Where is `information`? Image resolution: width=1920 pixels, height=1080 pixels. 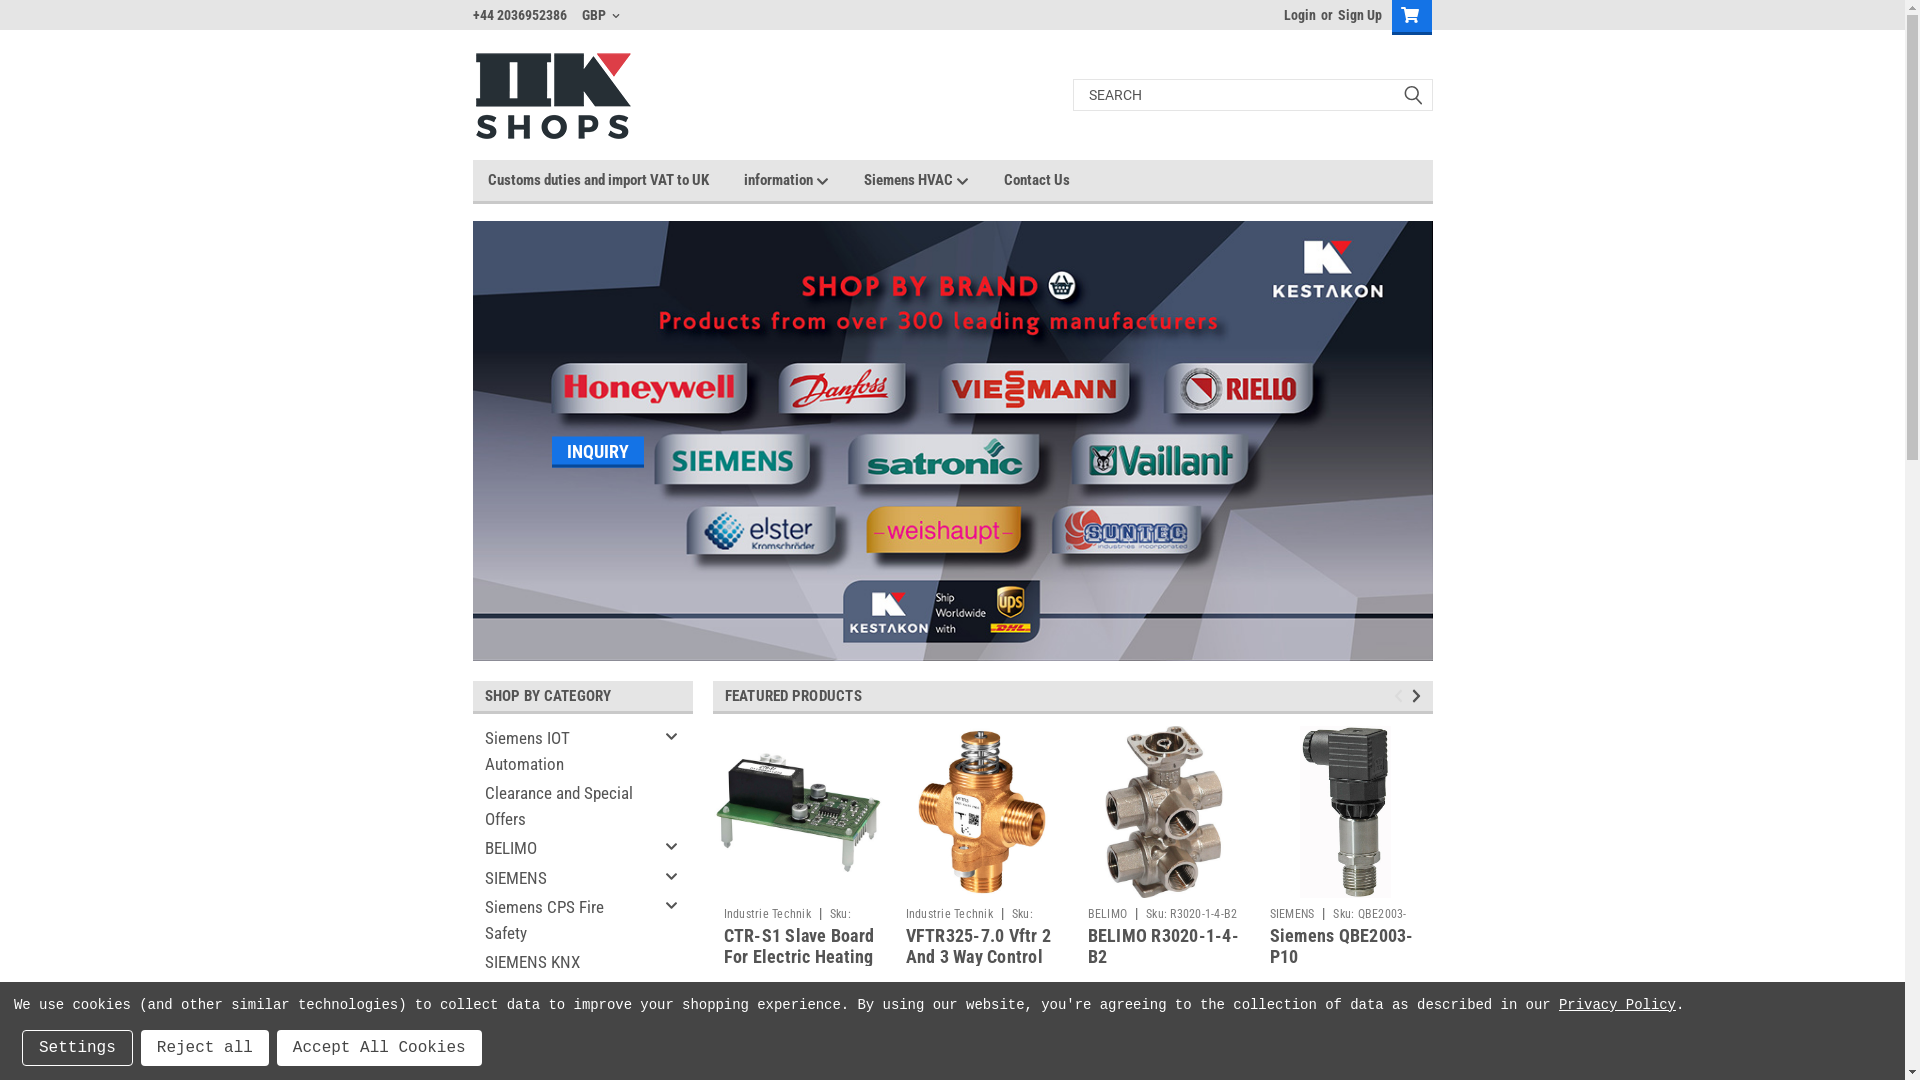 information is located at coordinates (804, 180).